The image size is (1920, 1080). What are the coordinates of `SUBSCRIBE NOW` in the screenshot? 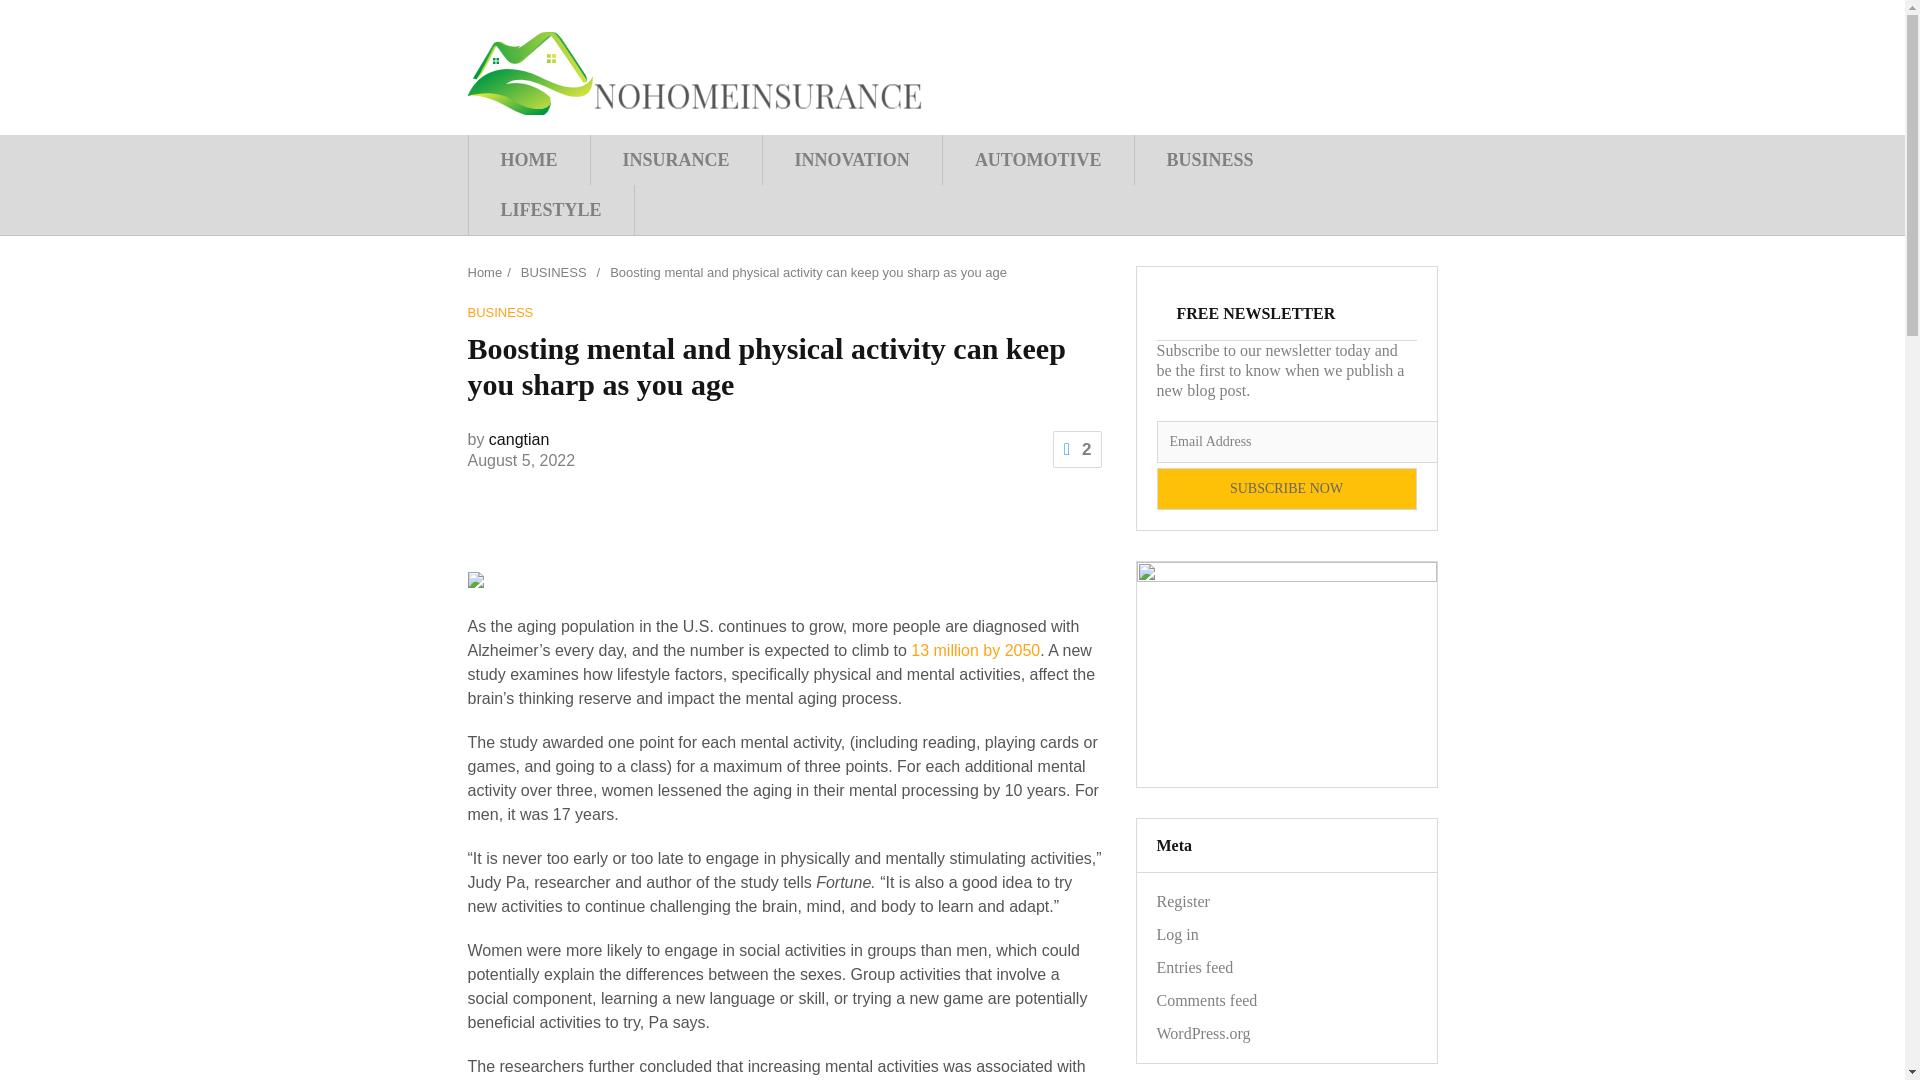 It's located at (1286, 488).